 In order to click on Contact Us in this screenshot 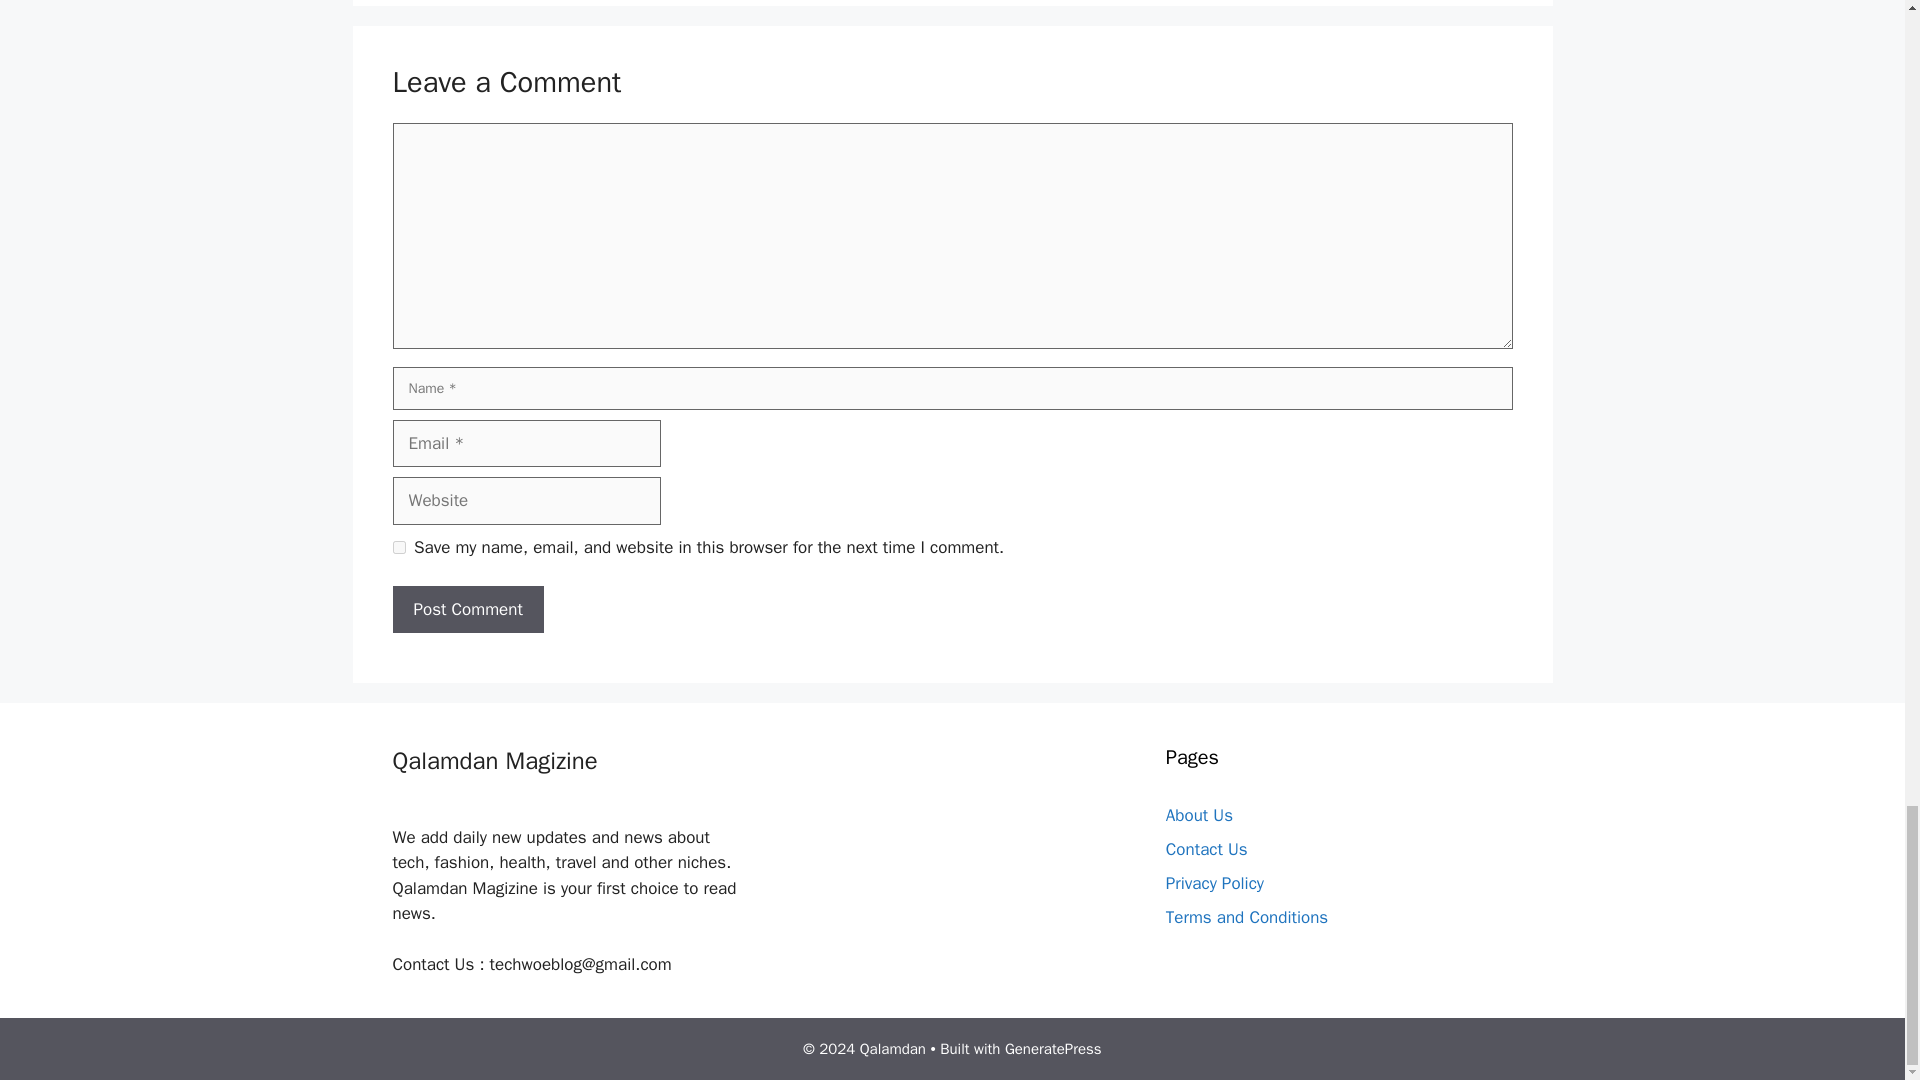, I will do `click(1206, 849)`.